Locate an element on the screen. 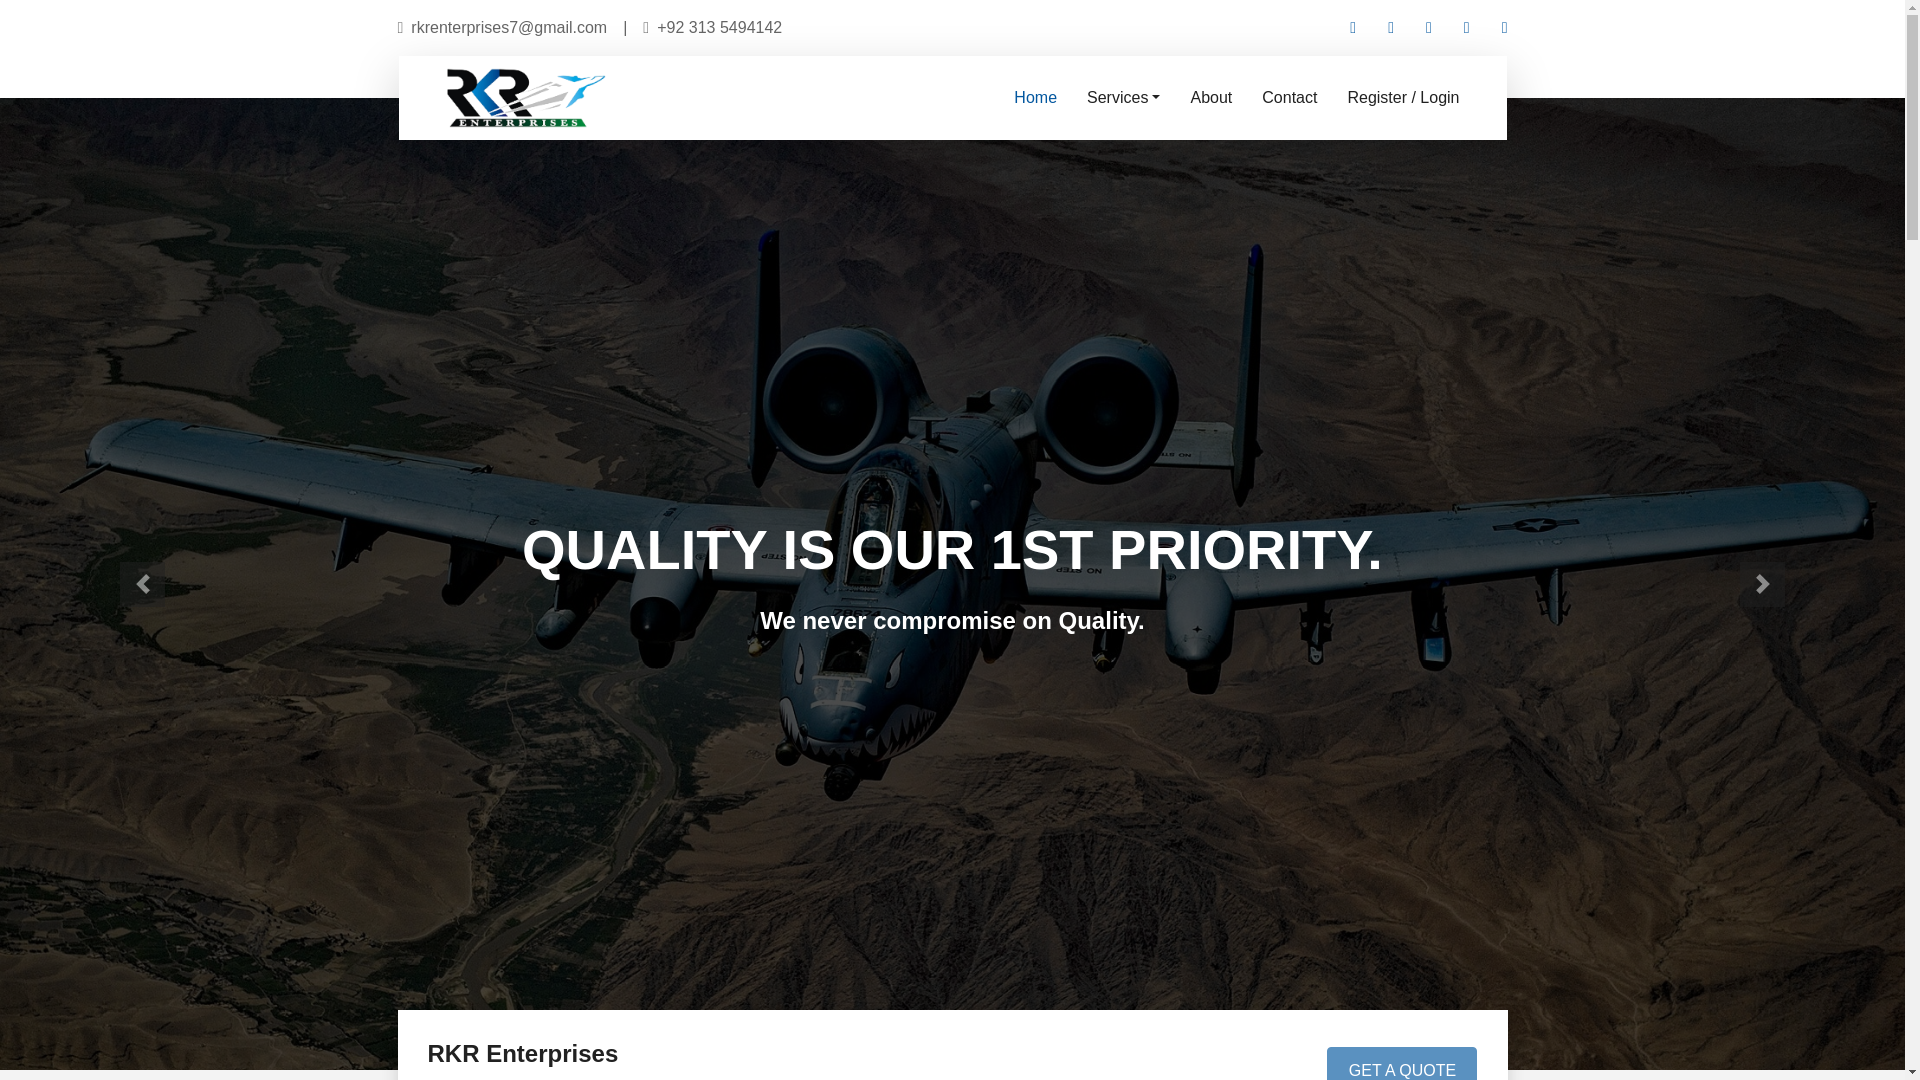  GET A QUOTE is located at coordinates (1401, 1063).